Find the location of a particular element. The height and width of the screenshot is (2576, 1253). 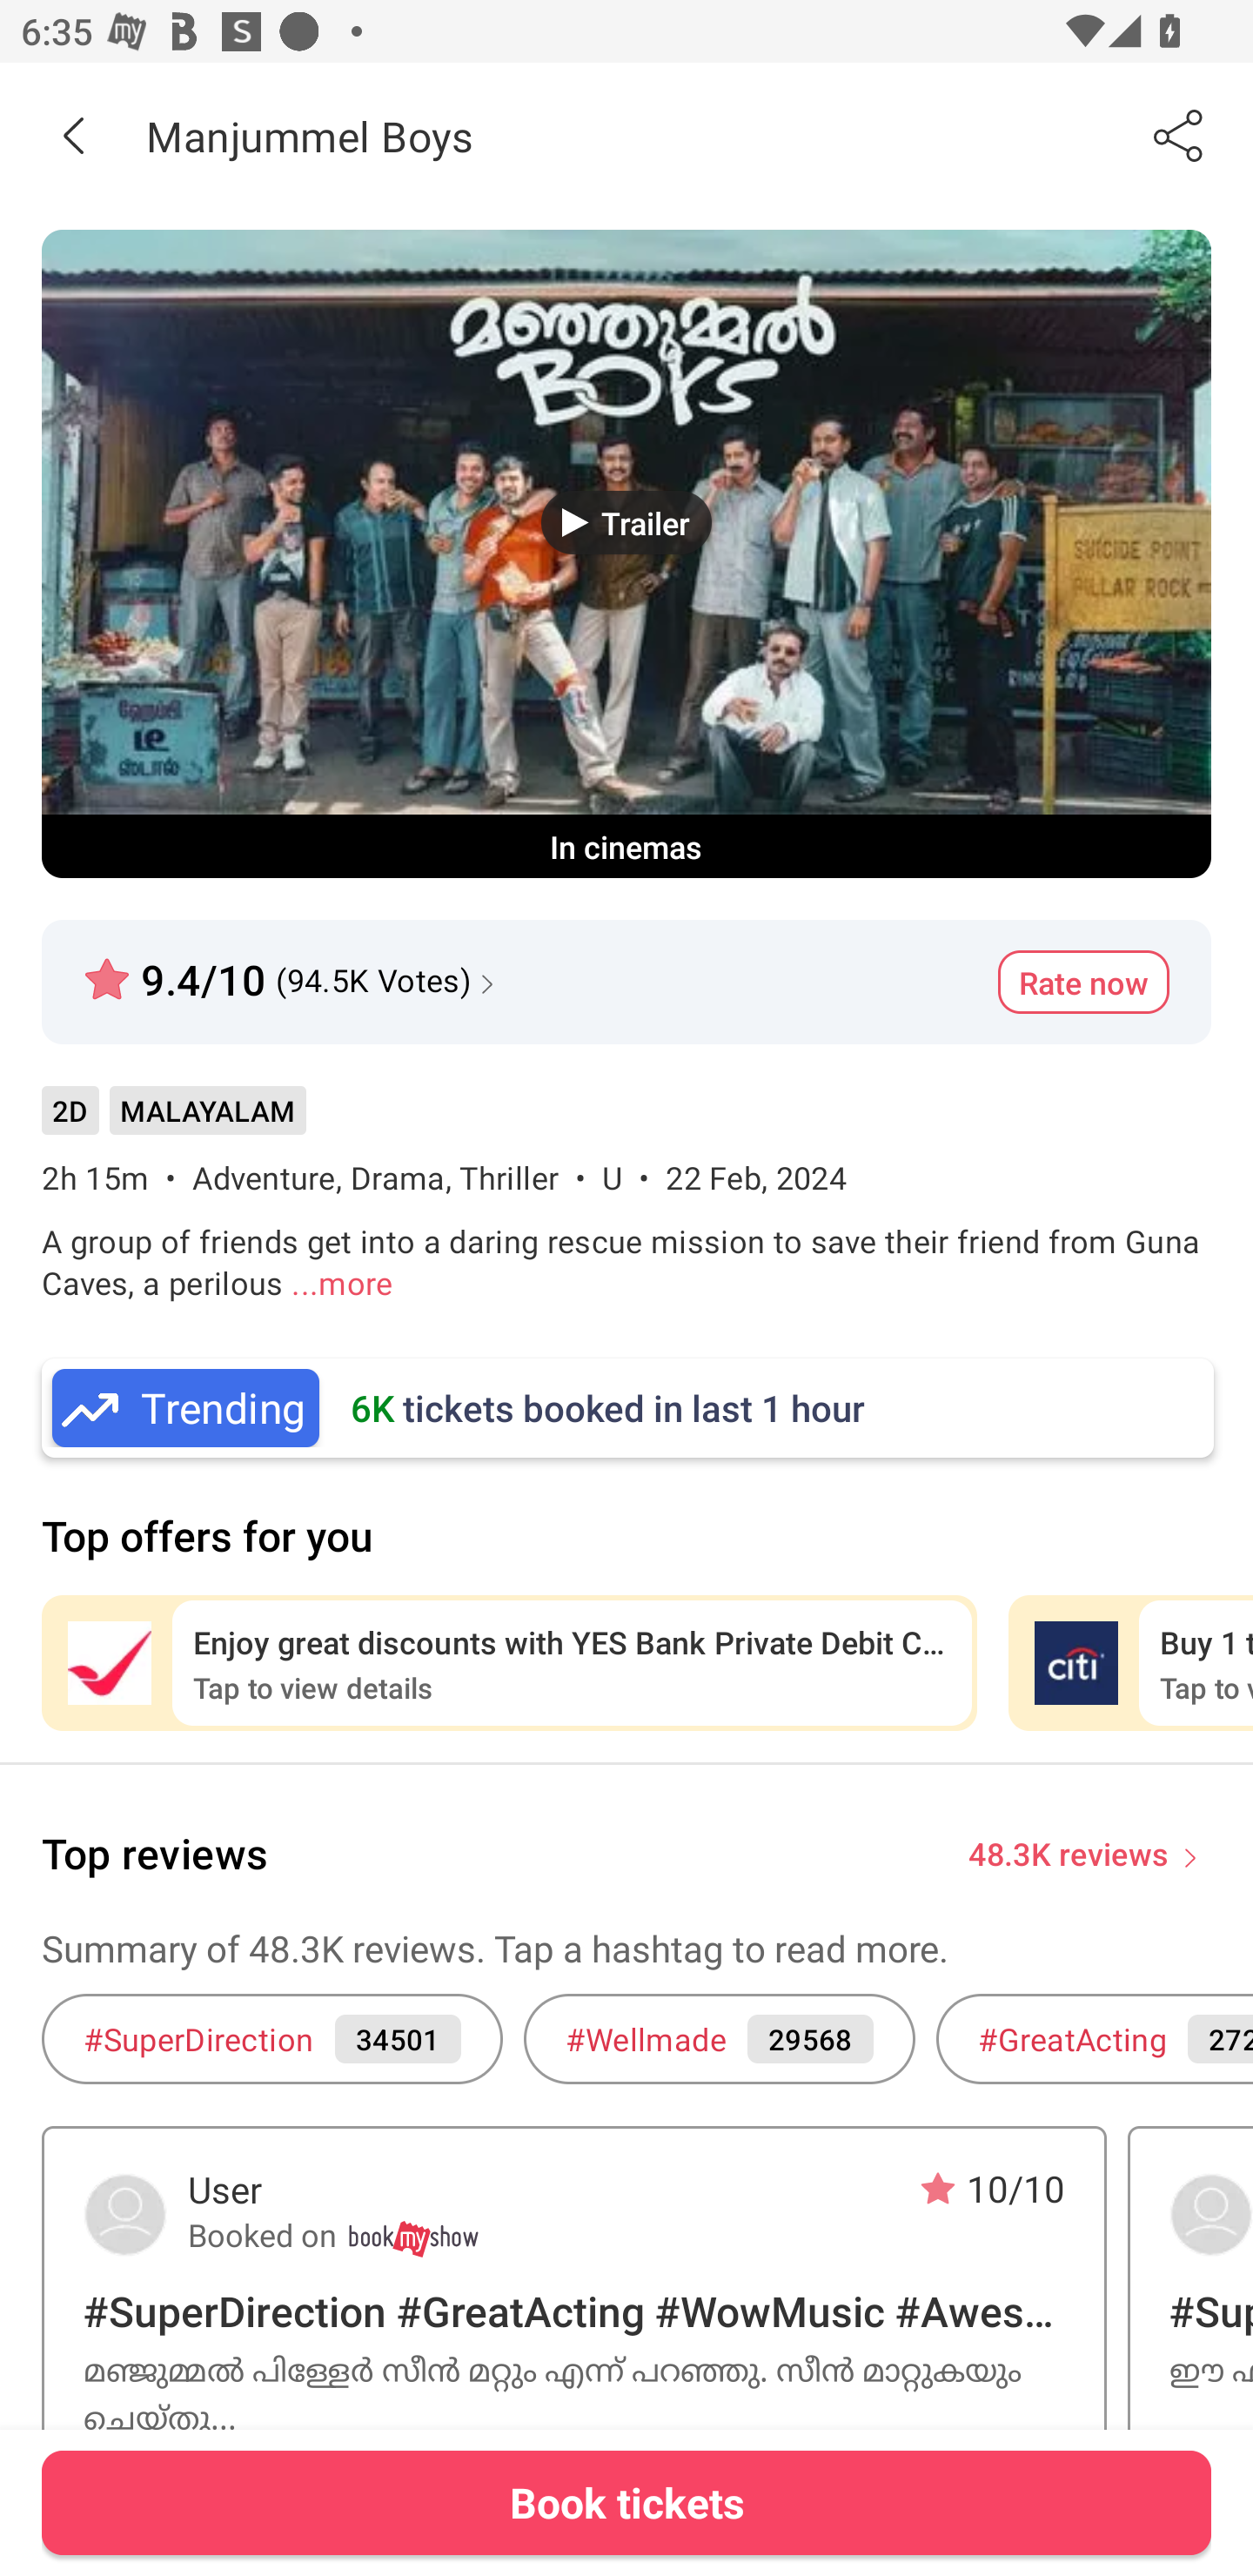

9.4/10 (94.5K Votes) is located at coordinates (292, 968).